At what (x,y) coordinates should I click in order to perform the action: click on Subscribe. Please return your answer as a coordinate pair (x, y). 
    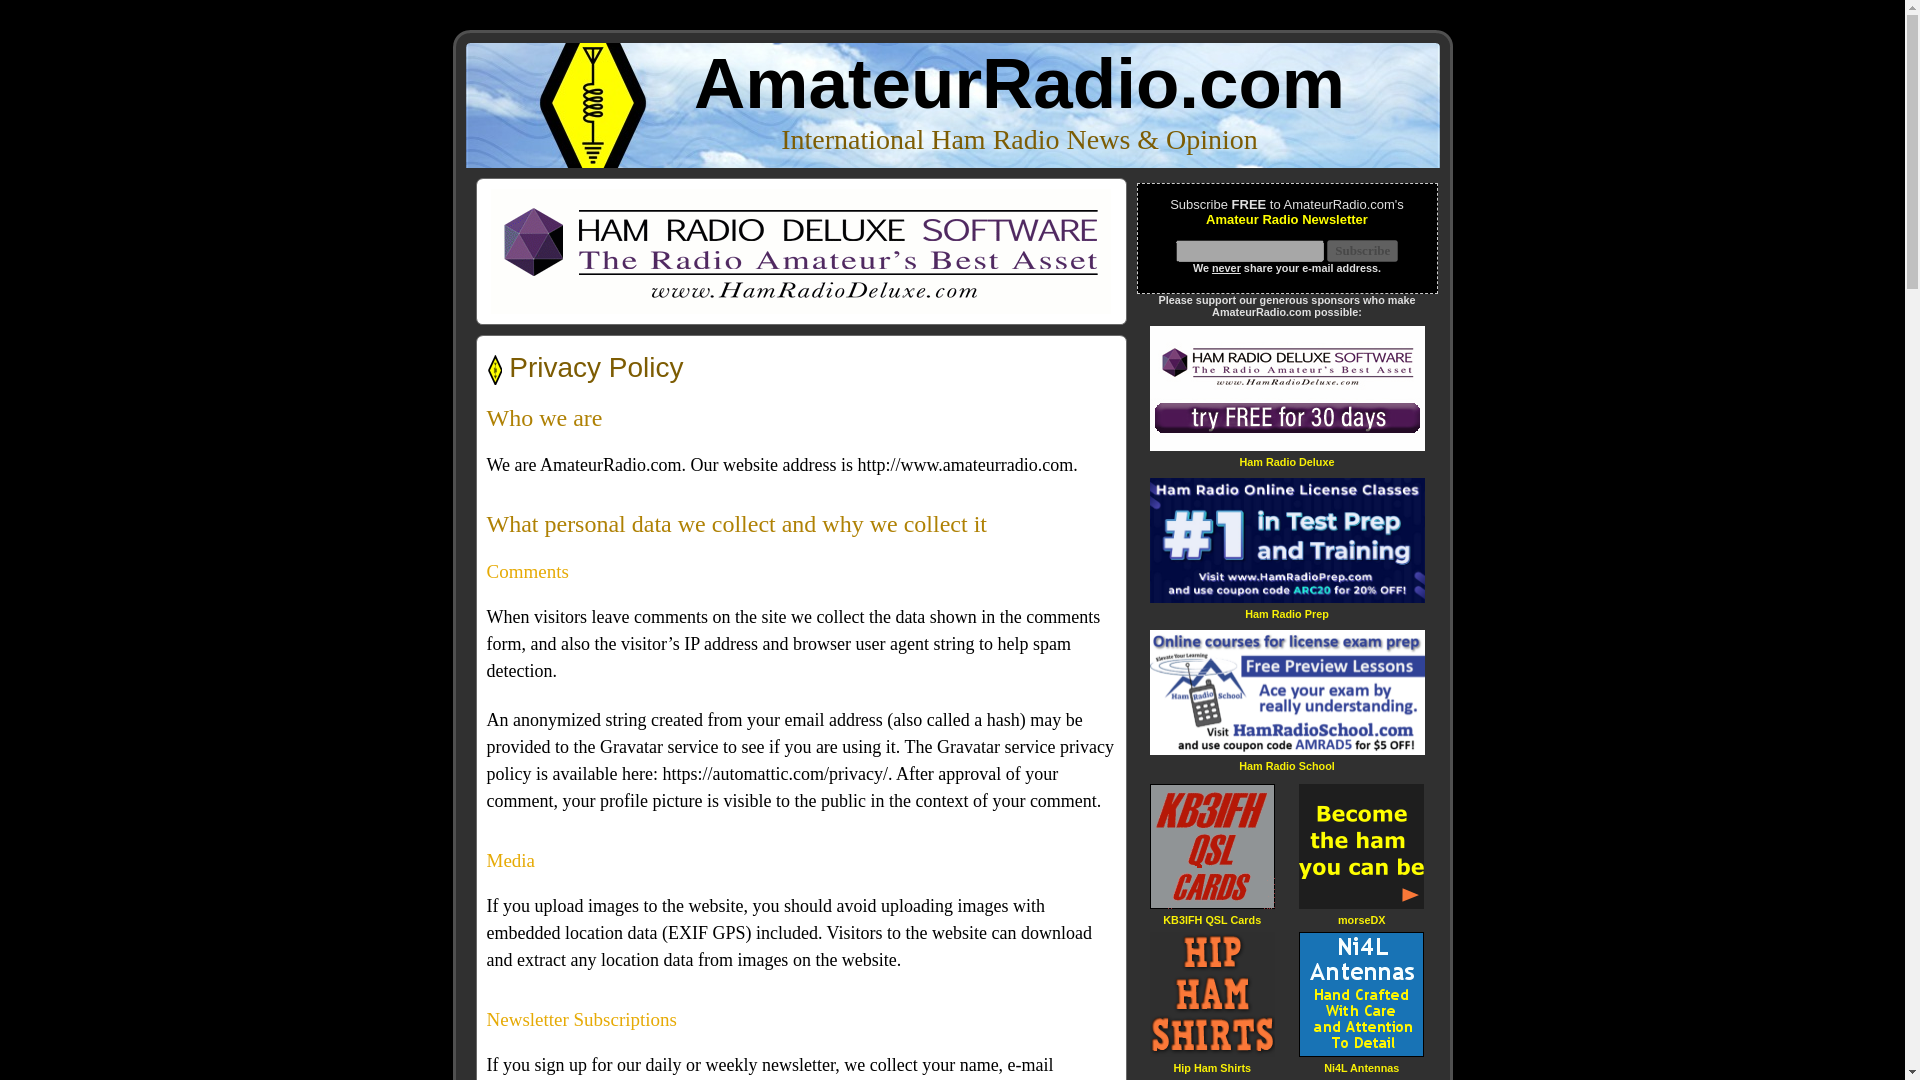
    Looking at the image, I should click on (1362, 250).